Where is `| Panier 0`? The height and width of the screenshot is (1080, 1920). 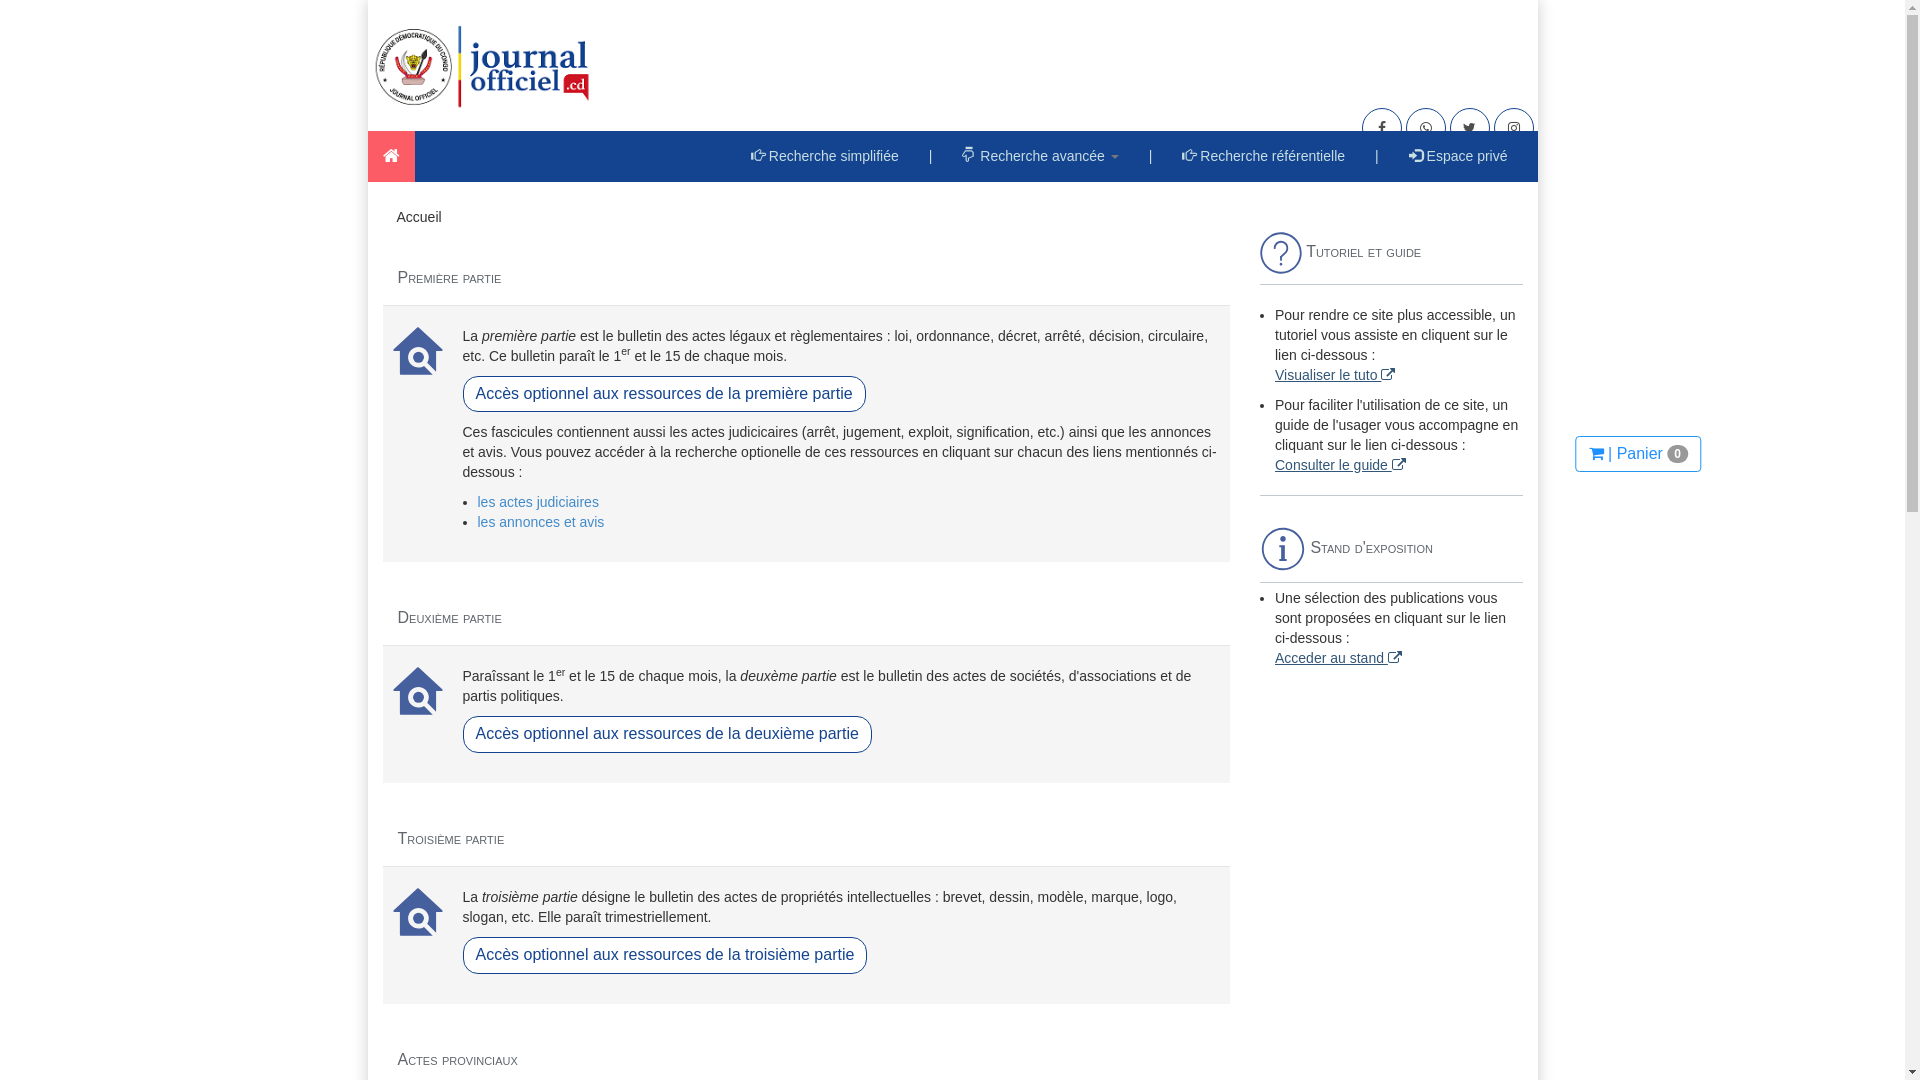
| Panier 0 is located at coordinates (1638, 454).